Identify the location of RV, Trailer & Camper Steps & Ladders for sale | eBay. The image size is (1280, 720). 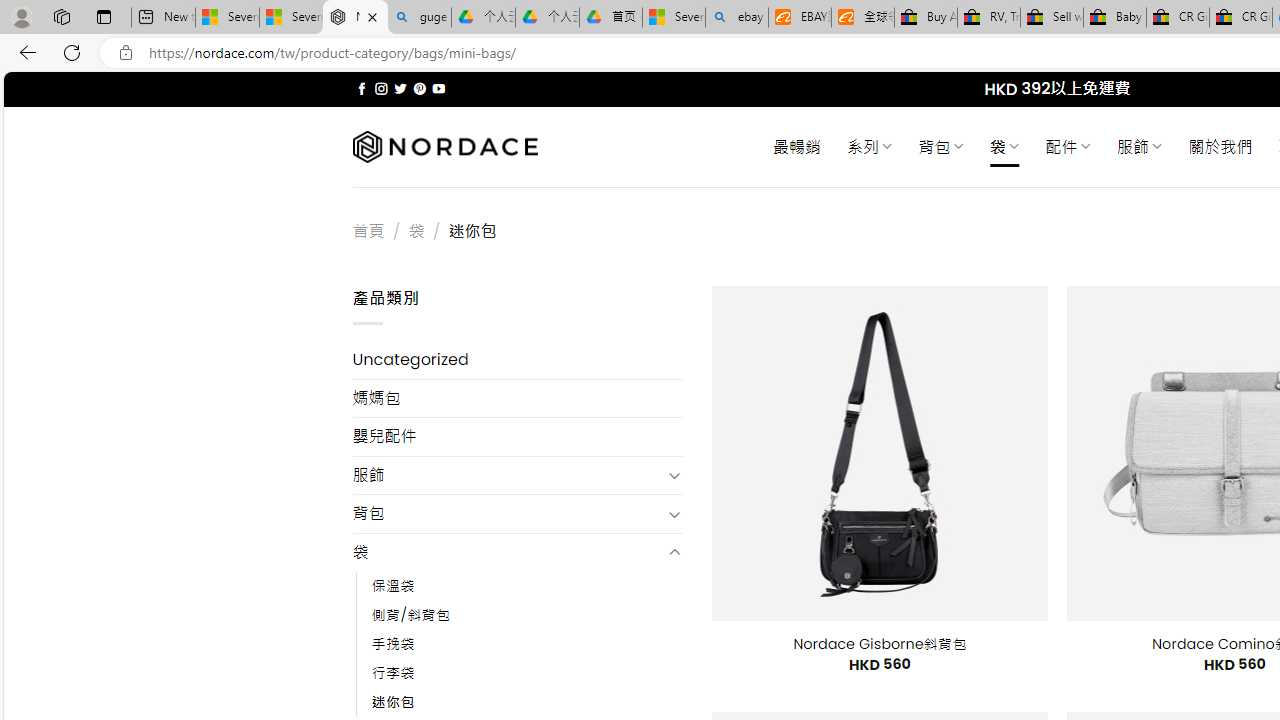
(988, 18).